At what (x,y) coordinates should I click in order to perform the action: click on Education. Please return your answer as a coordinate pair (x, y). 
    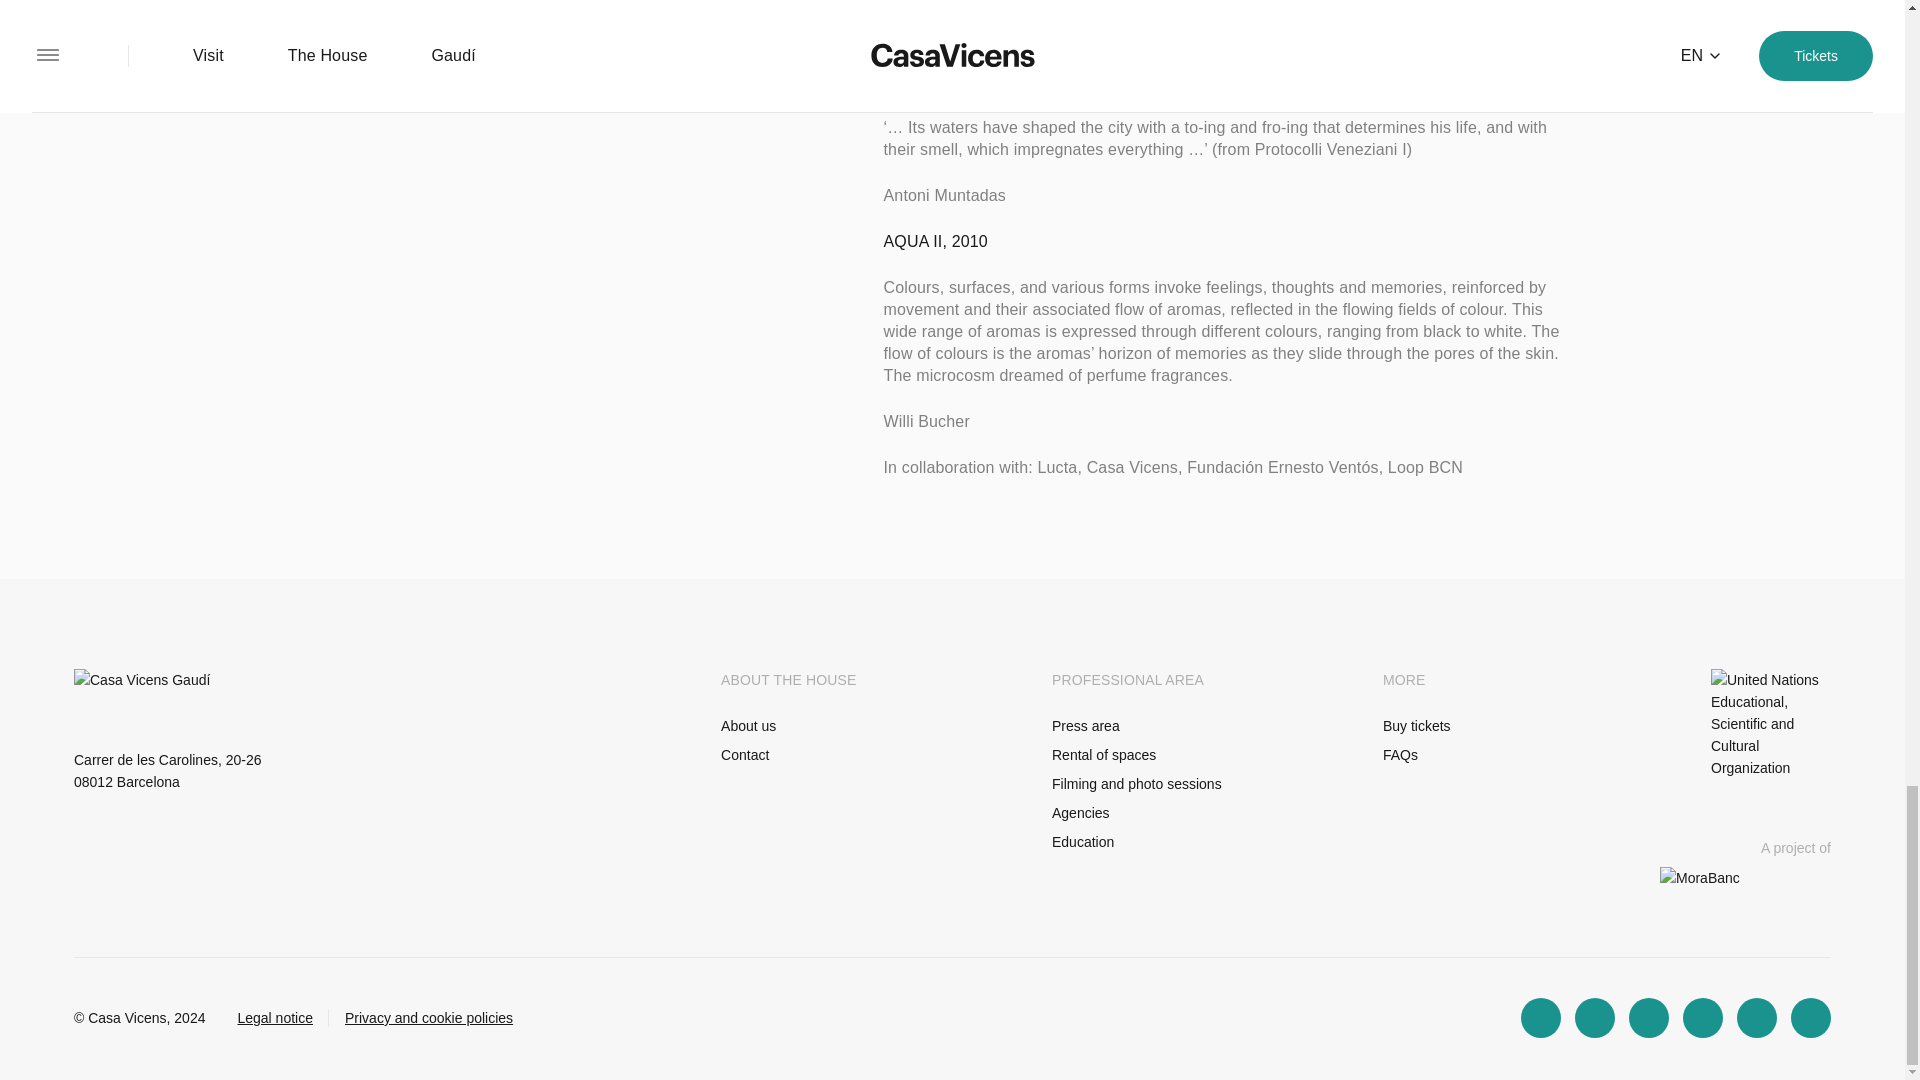
    Looking at the image, I should click on (1082, 841).